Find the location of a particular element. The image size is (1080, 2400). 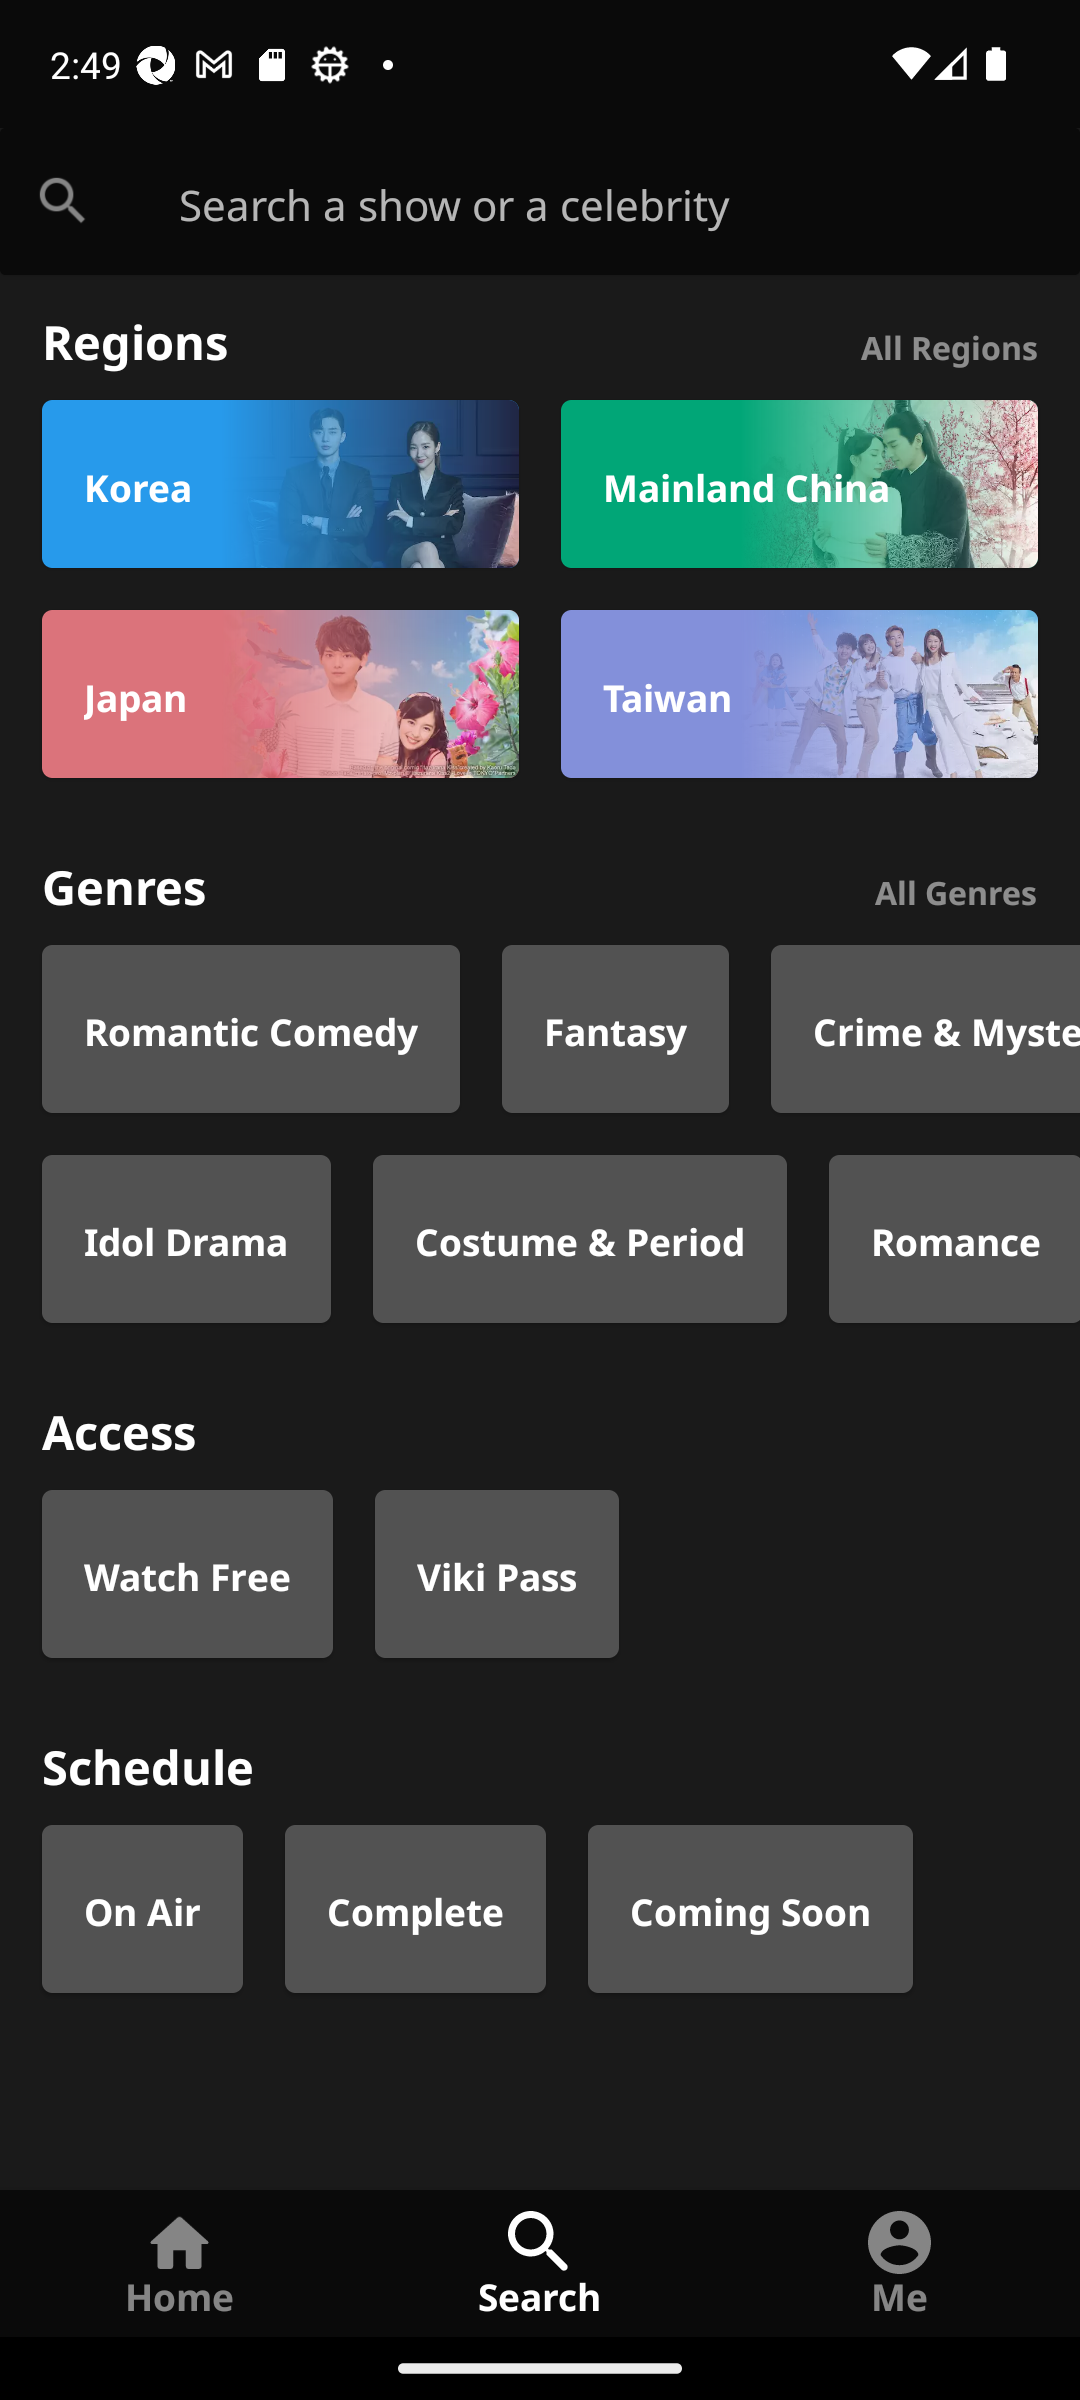

filter_region_cn Mainland China is located at coordinates (798, 484).